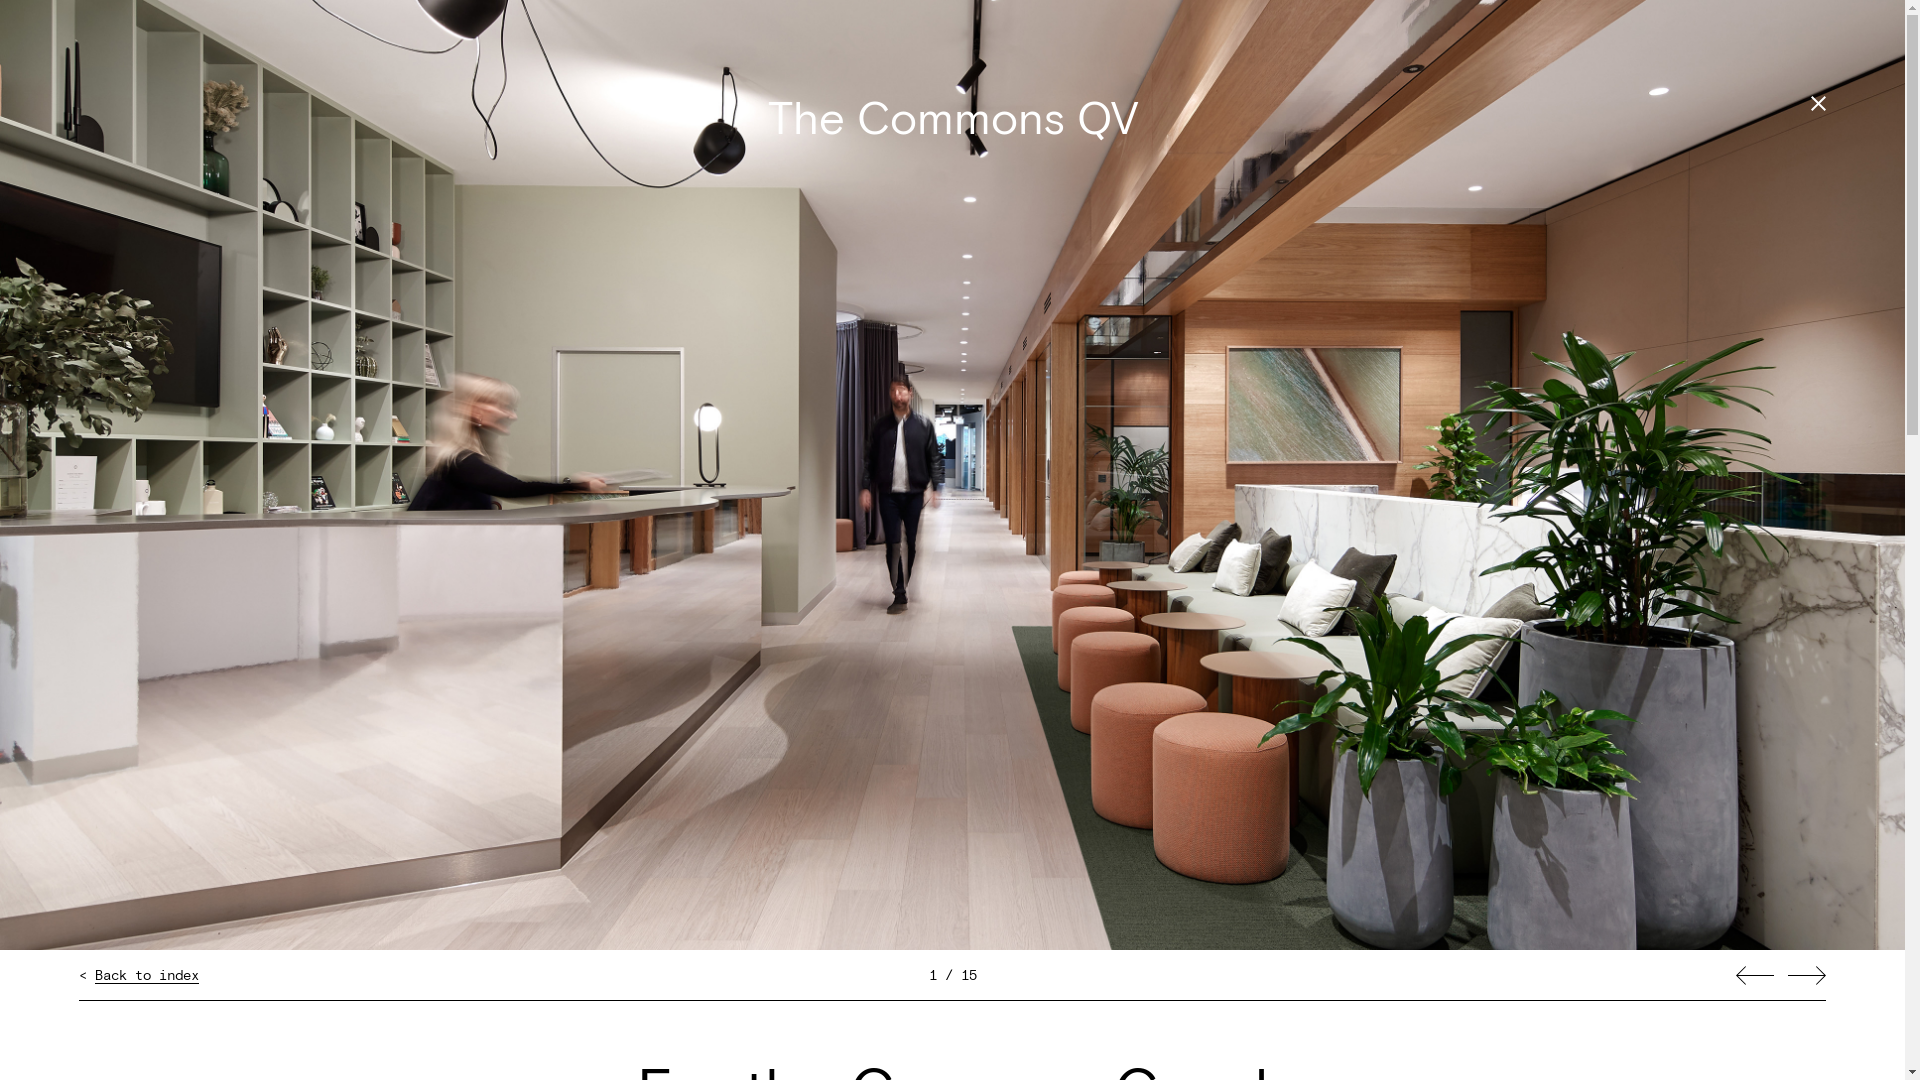 This screenshot has height=1080, width=1920. What do you see at coordinates (1102, 102) in the screenshot?
I see `Select Works` at bounding box center [1102, 102].